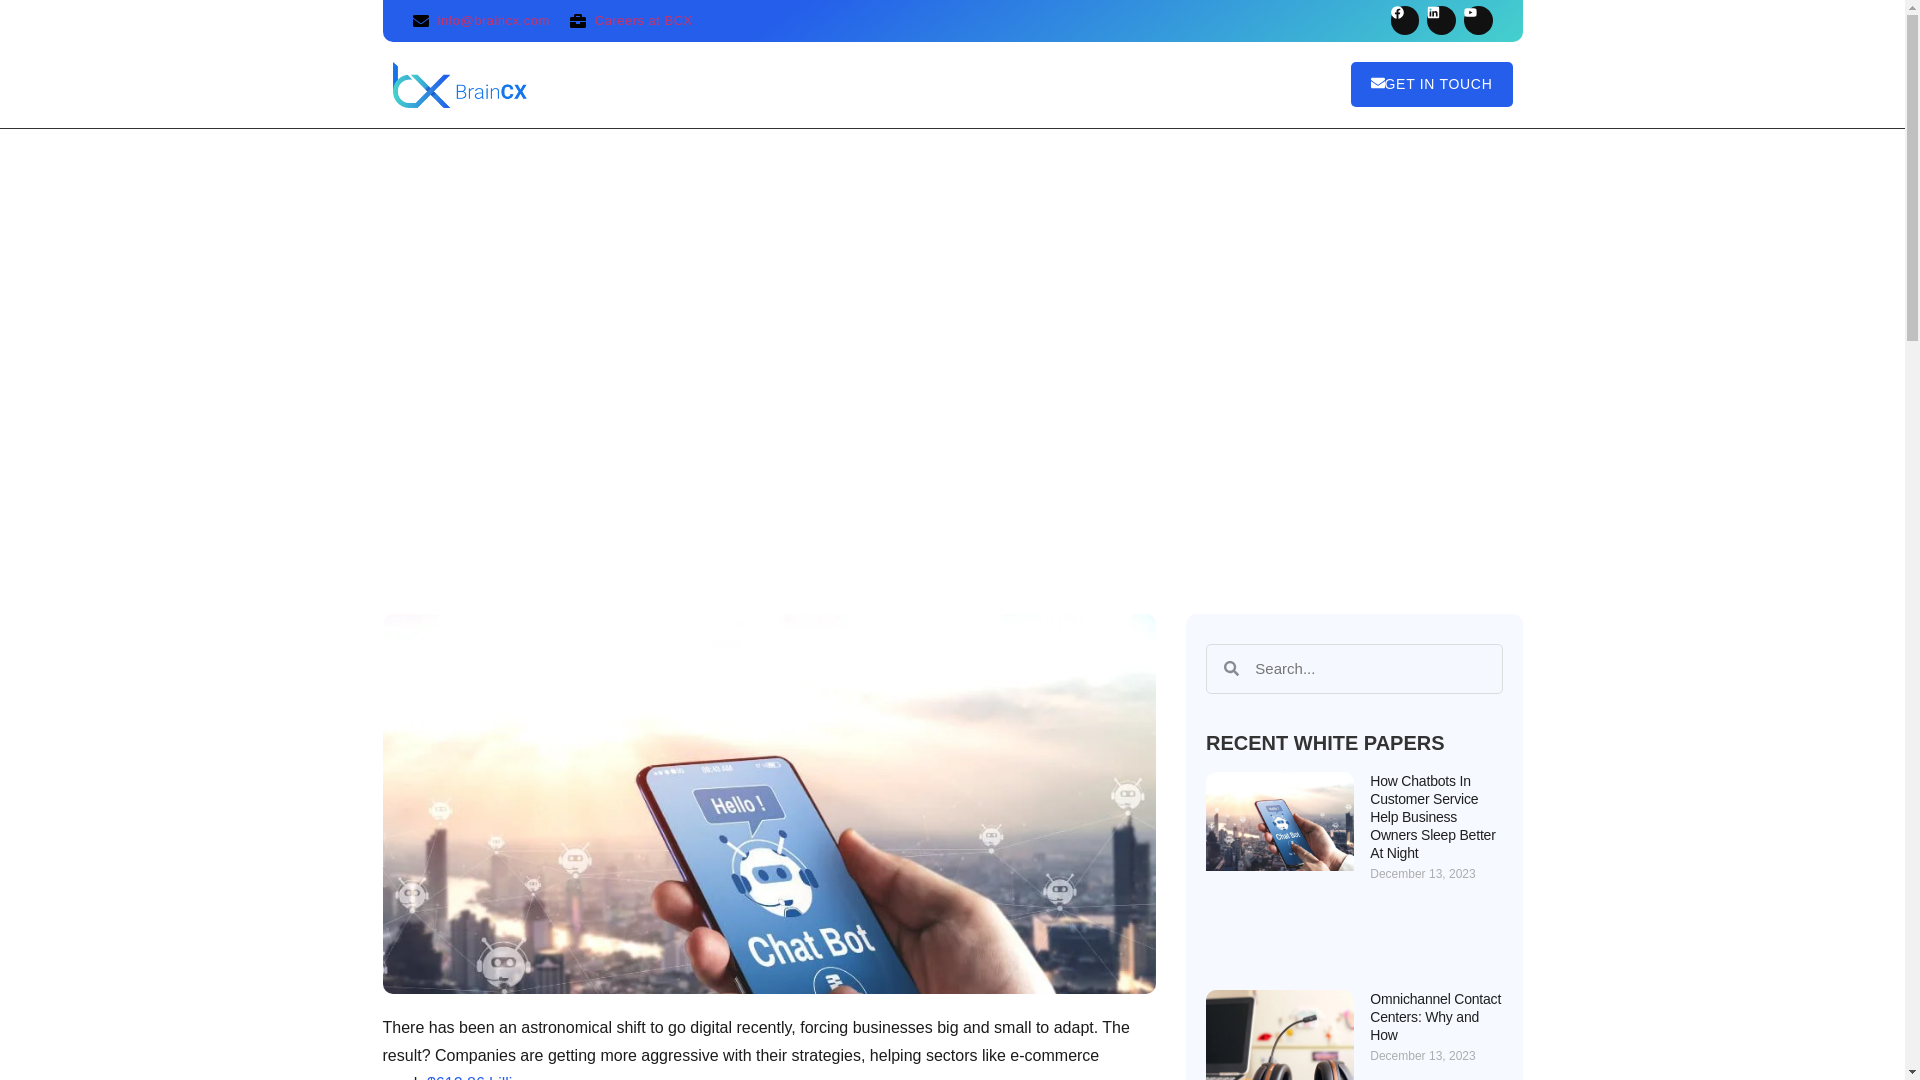 The height and width of the screenshot is (1080, 1920). Describe the element at coordinates (850, 84) in the screenshot. I see `Solutions` at that location.